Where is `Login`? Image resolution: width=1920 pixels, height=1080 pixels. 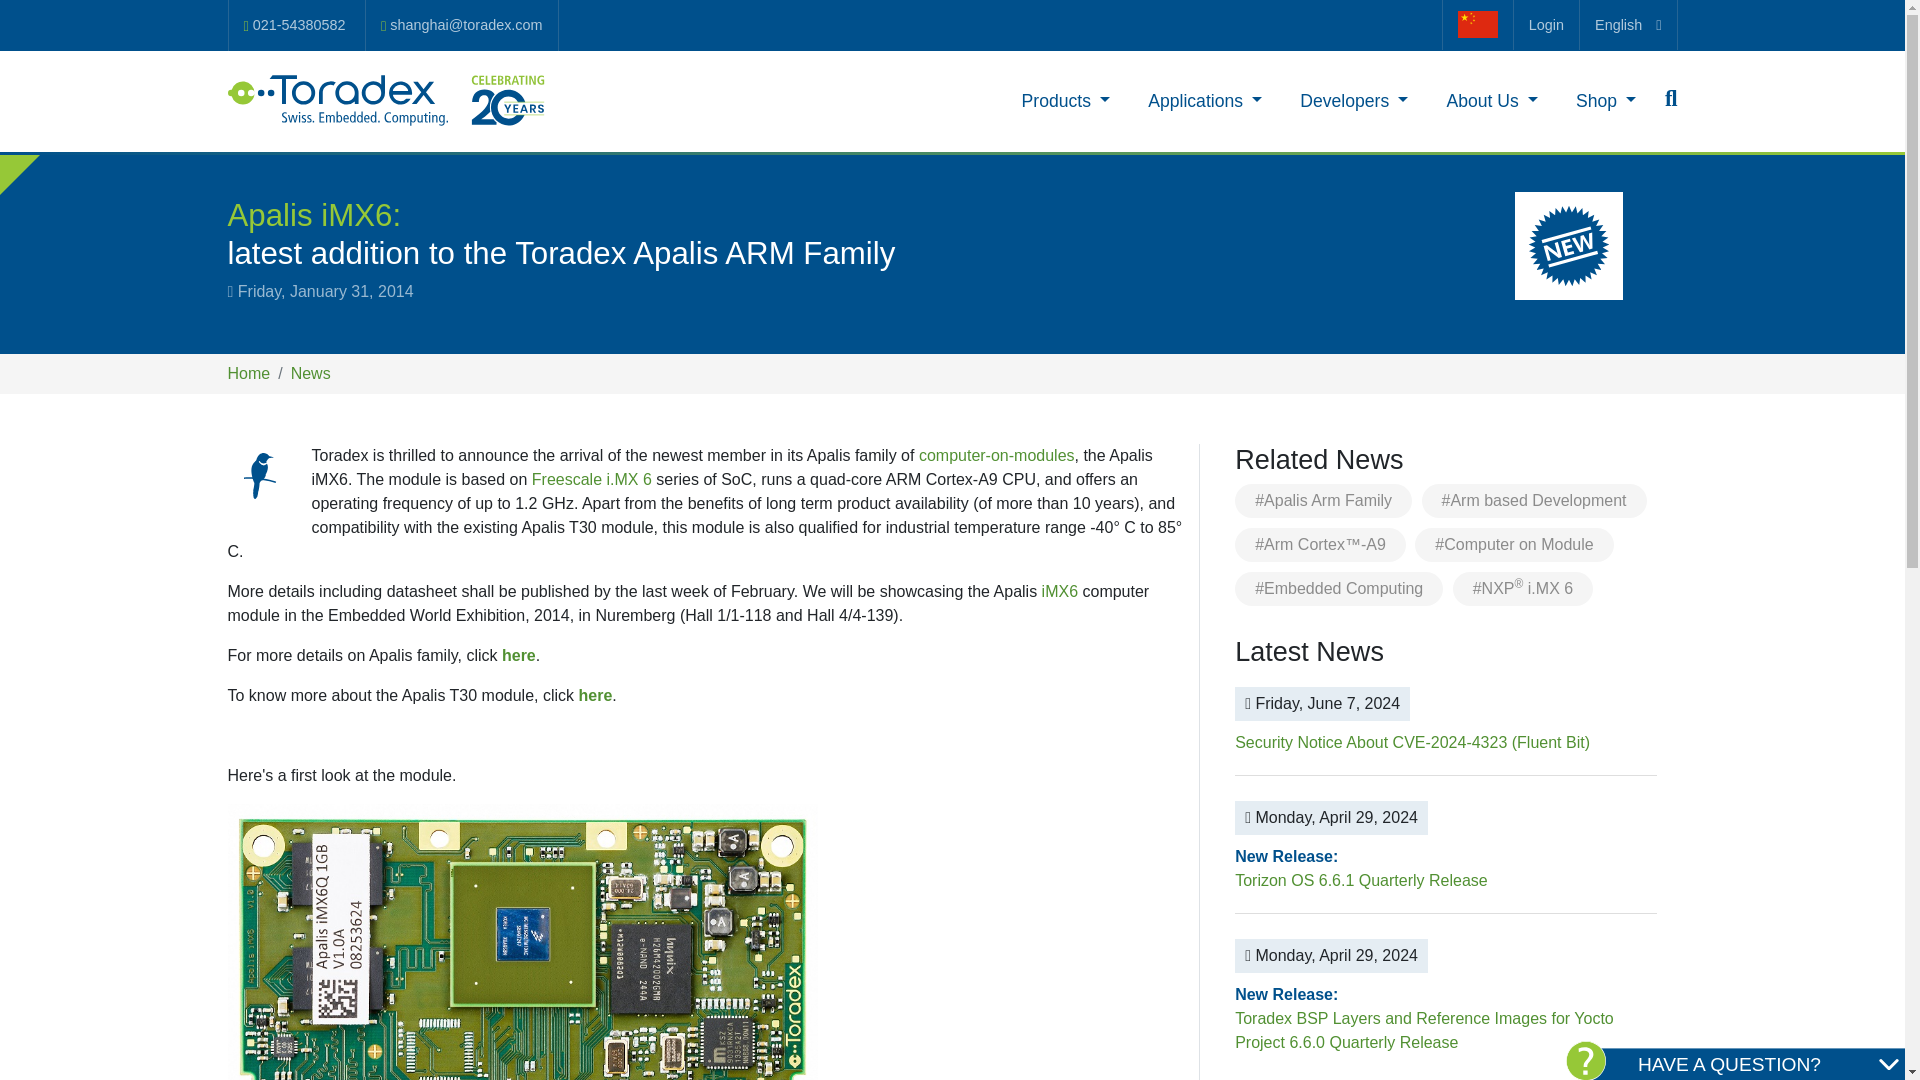
Login is located at coordinates (1546, 24).